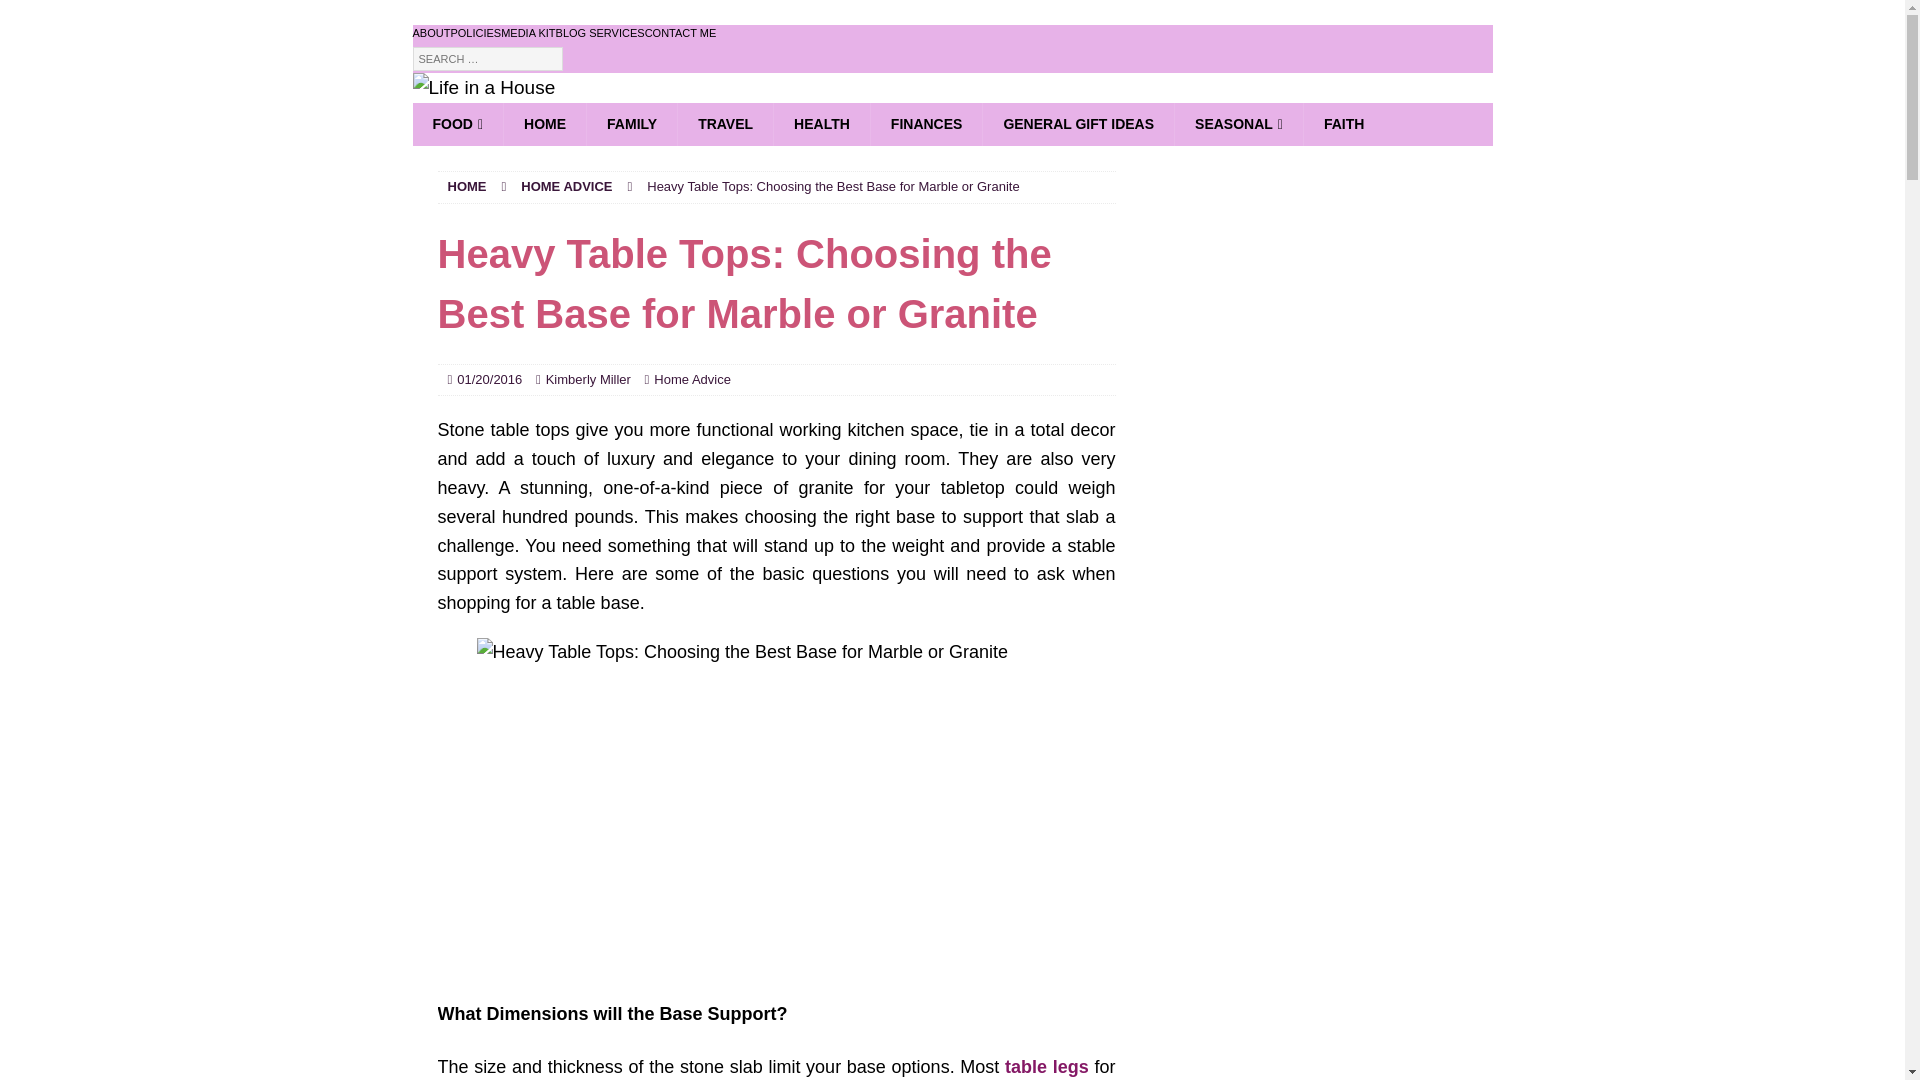 Image resolution: width=1920 pixels, height=1080 pixels. Describe the element at coordinates (600, 34) in the screenshot. I see `BLOG SERVICES` at that location.